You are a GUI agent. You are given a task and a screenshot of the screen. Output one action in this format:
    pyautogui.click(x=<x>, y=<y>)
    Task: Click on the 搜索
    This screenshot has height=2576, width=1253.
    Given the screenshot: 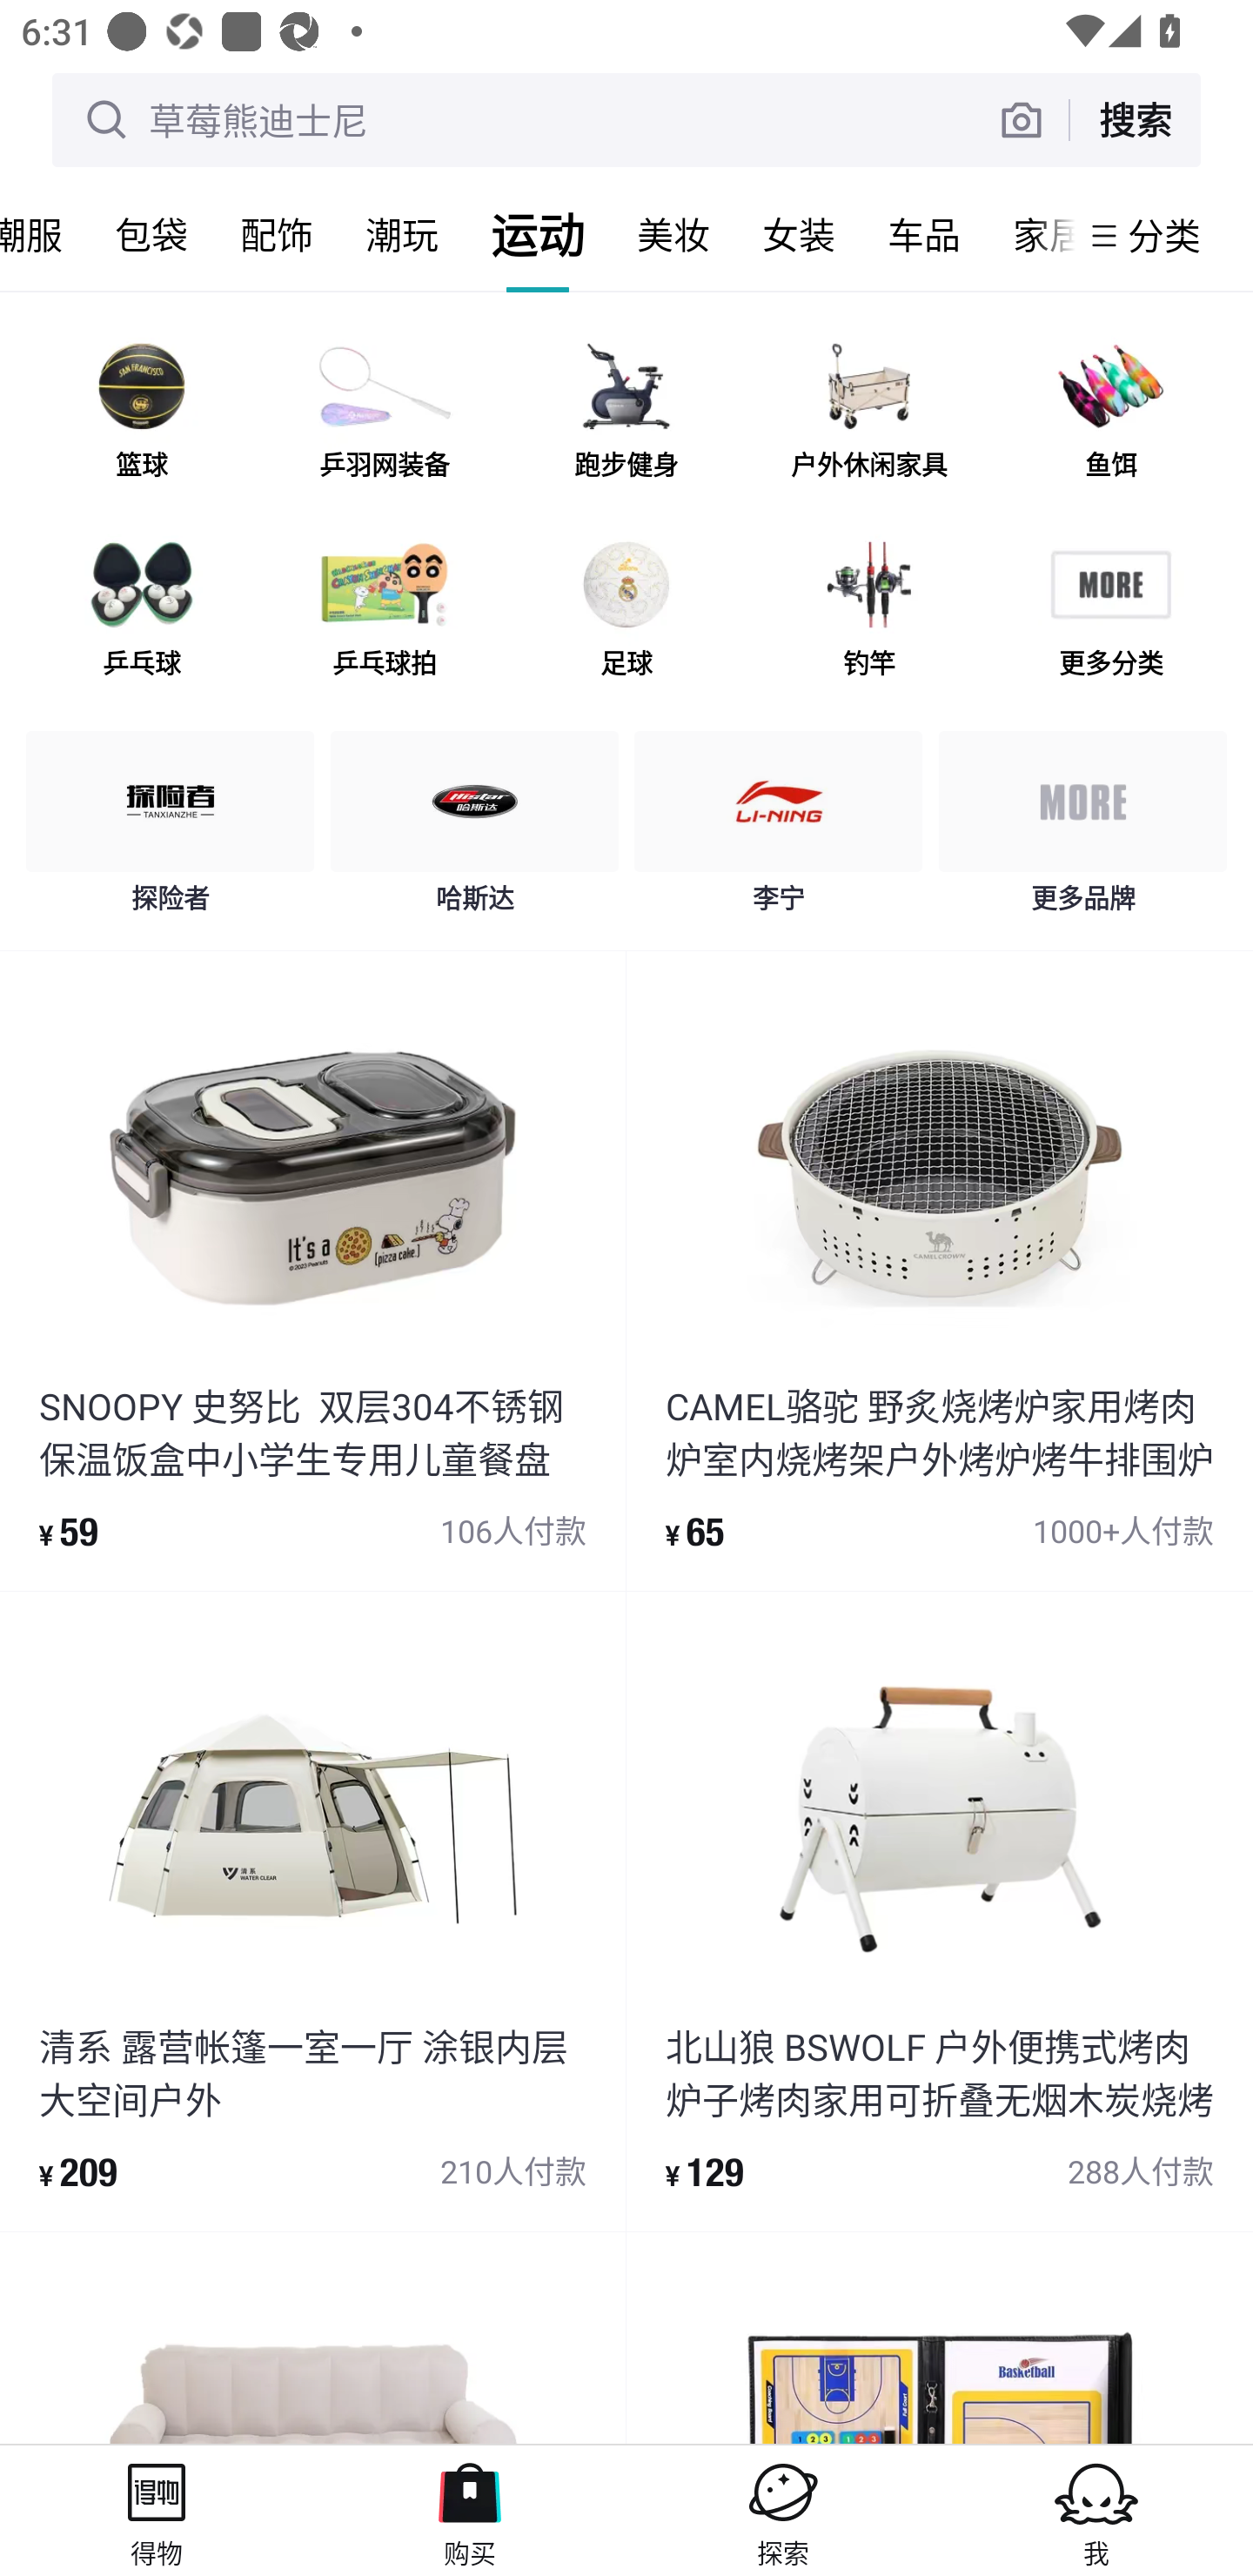 What is the action you would take?
    pyautogui.click(x=1135, y=119)
    